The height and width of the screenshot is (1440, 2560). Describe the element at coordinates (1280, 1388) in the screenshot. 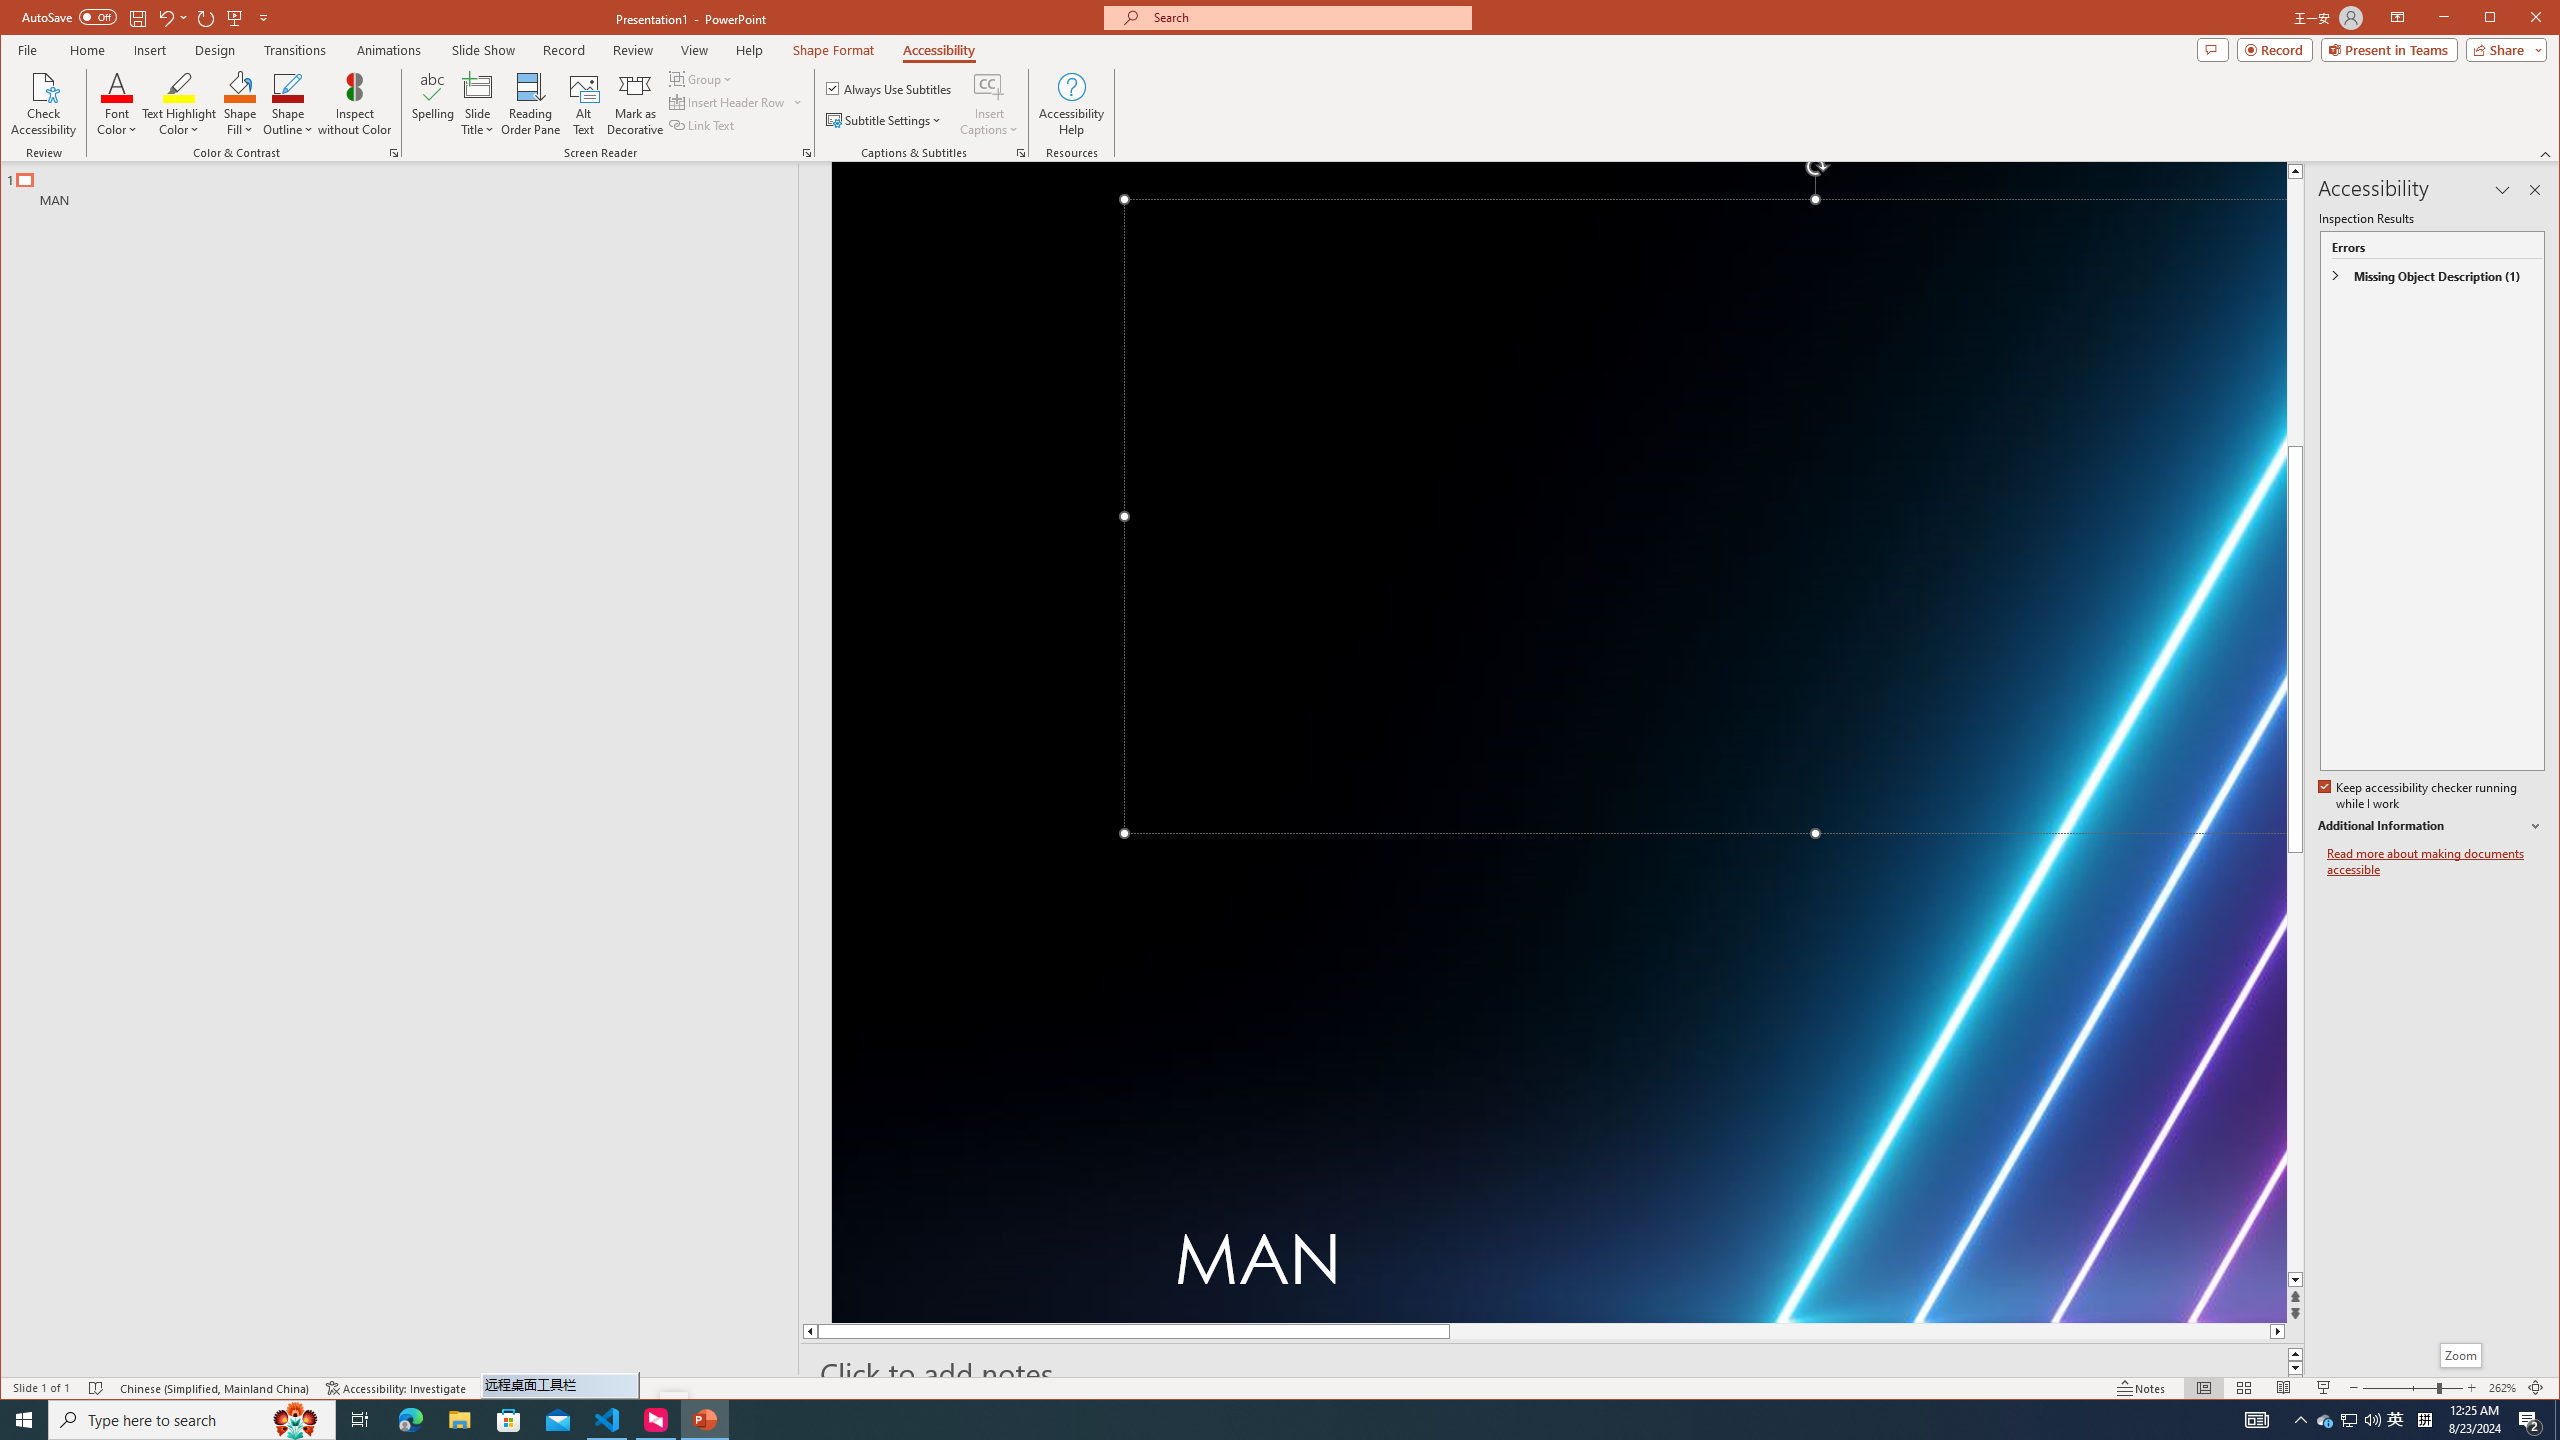

I see `Title TextBox` at that location.